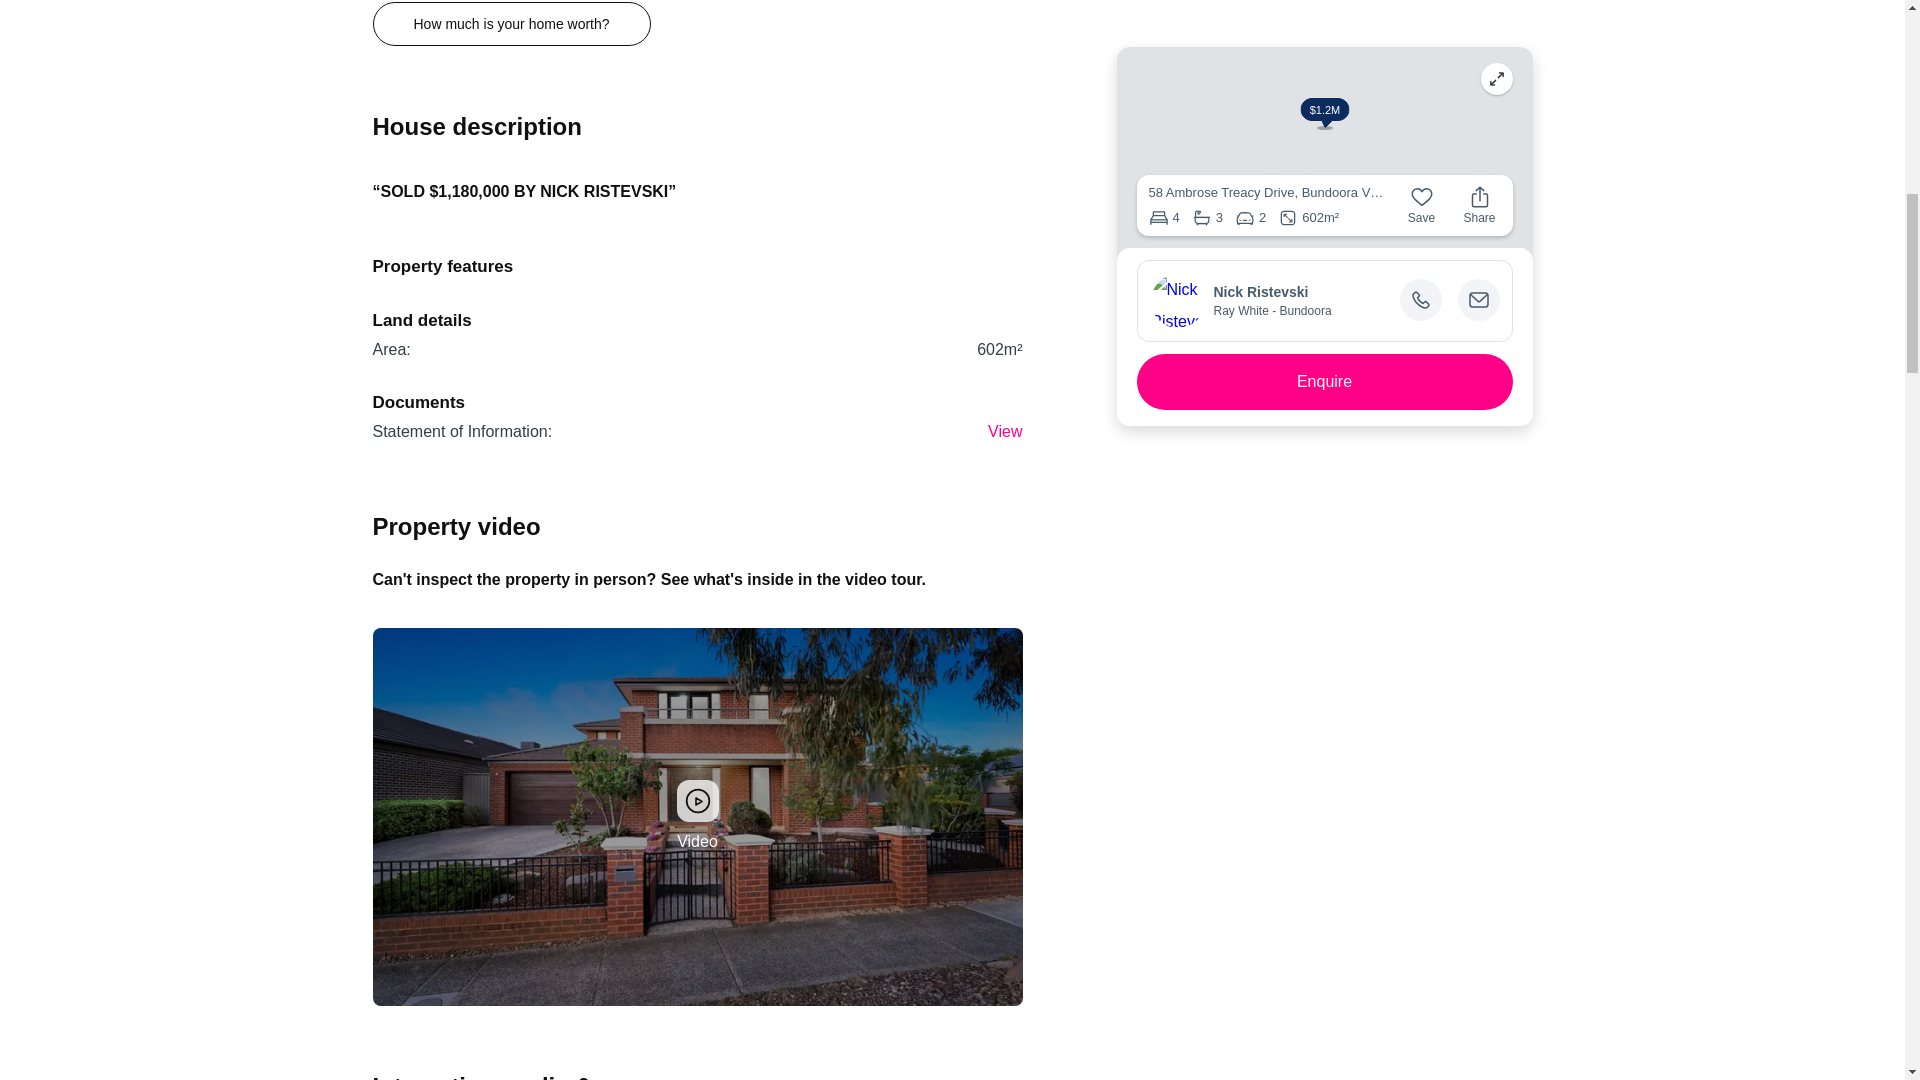  Describe the element at coordinates (1004, 431) in the screenshot. I see `View` at that location.